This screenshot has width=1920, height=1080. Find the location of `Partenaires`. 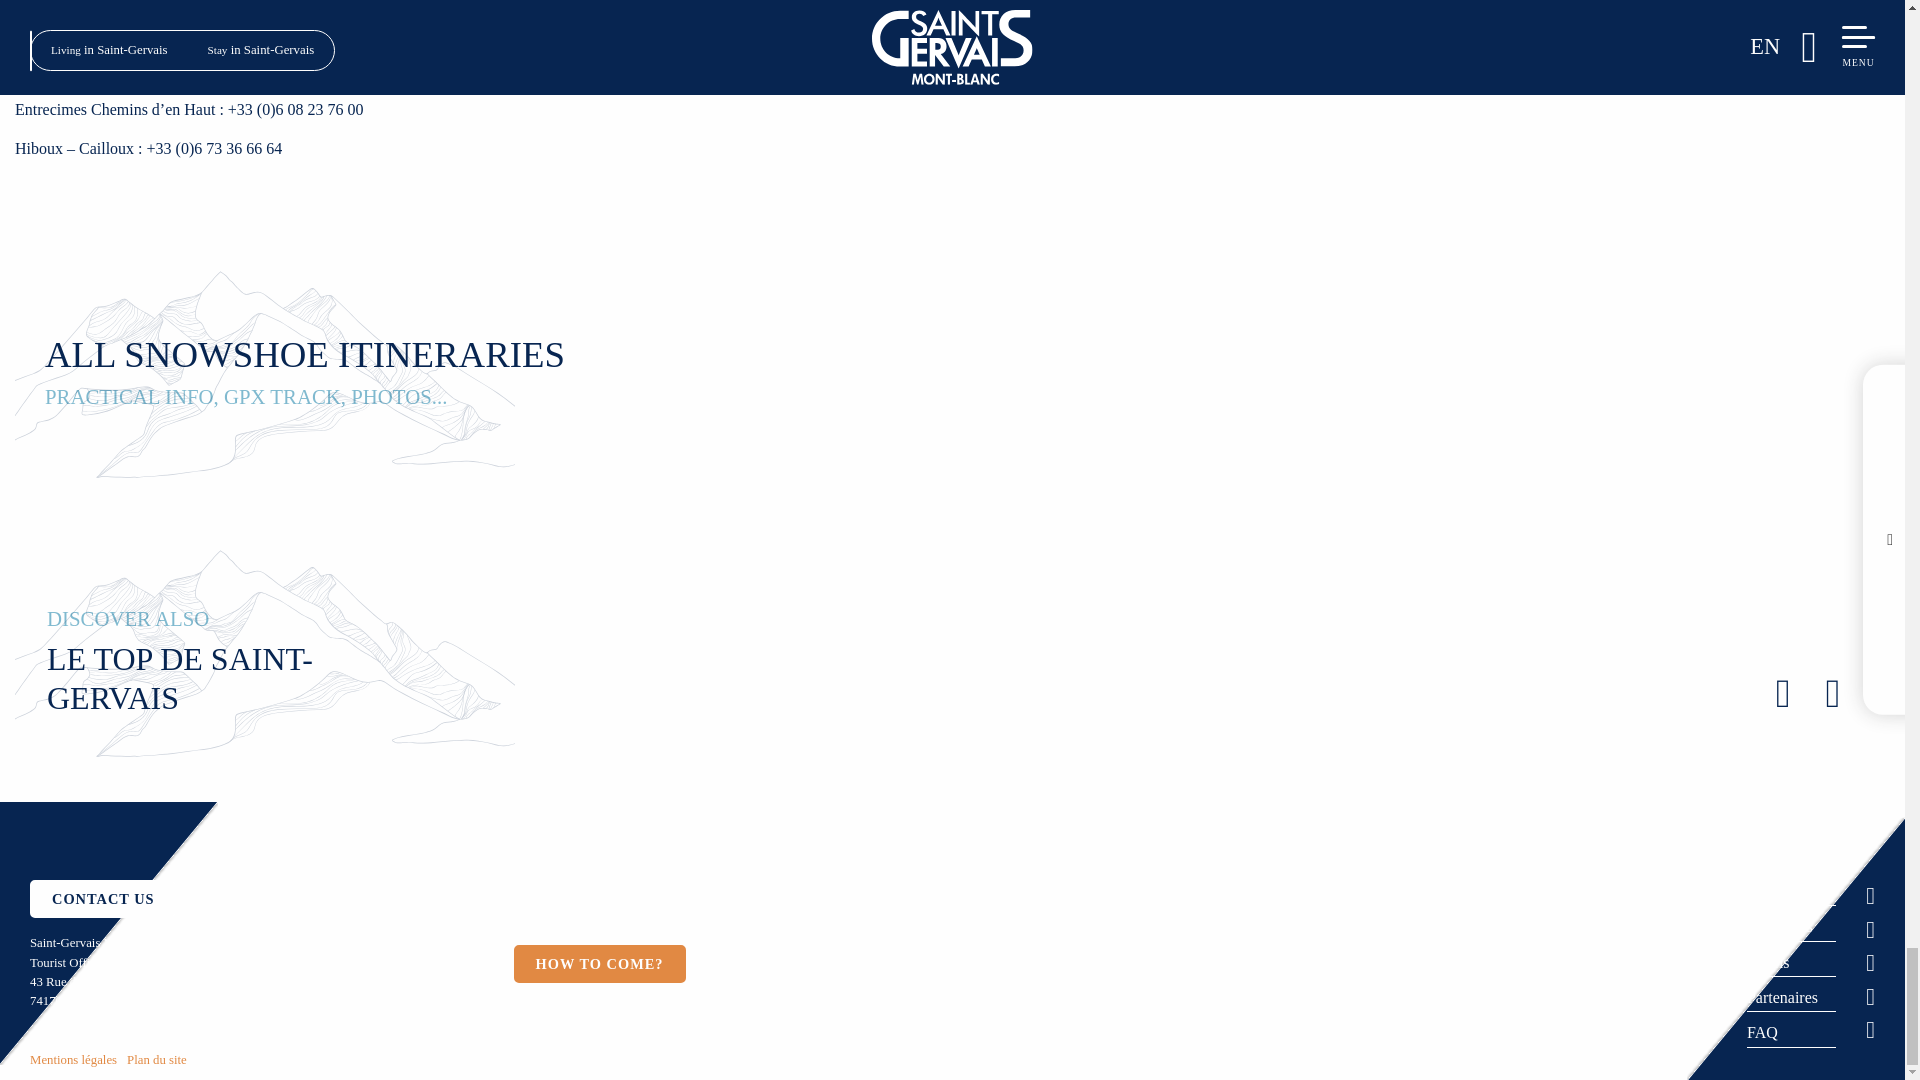

Partenaires is located at coordinates (1782, 997).